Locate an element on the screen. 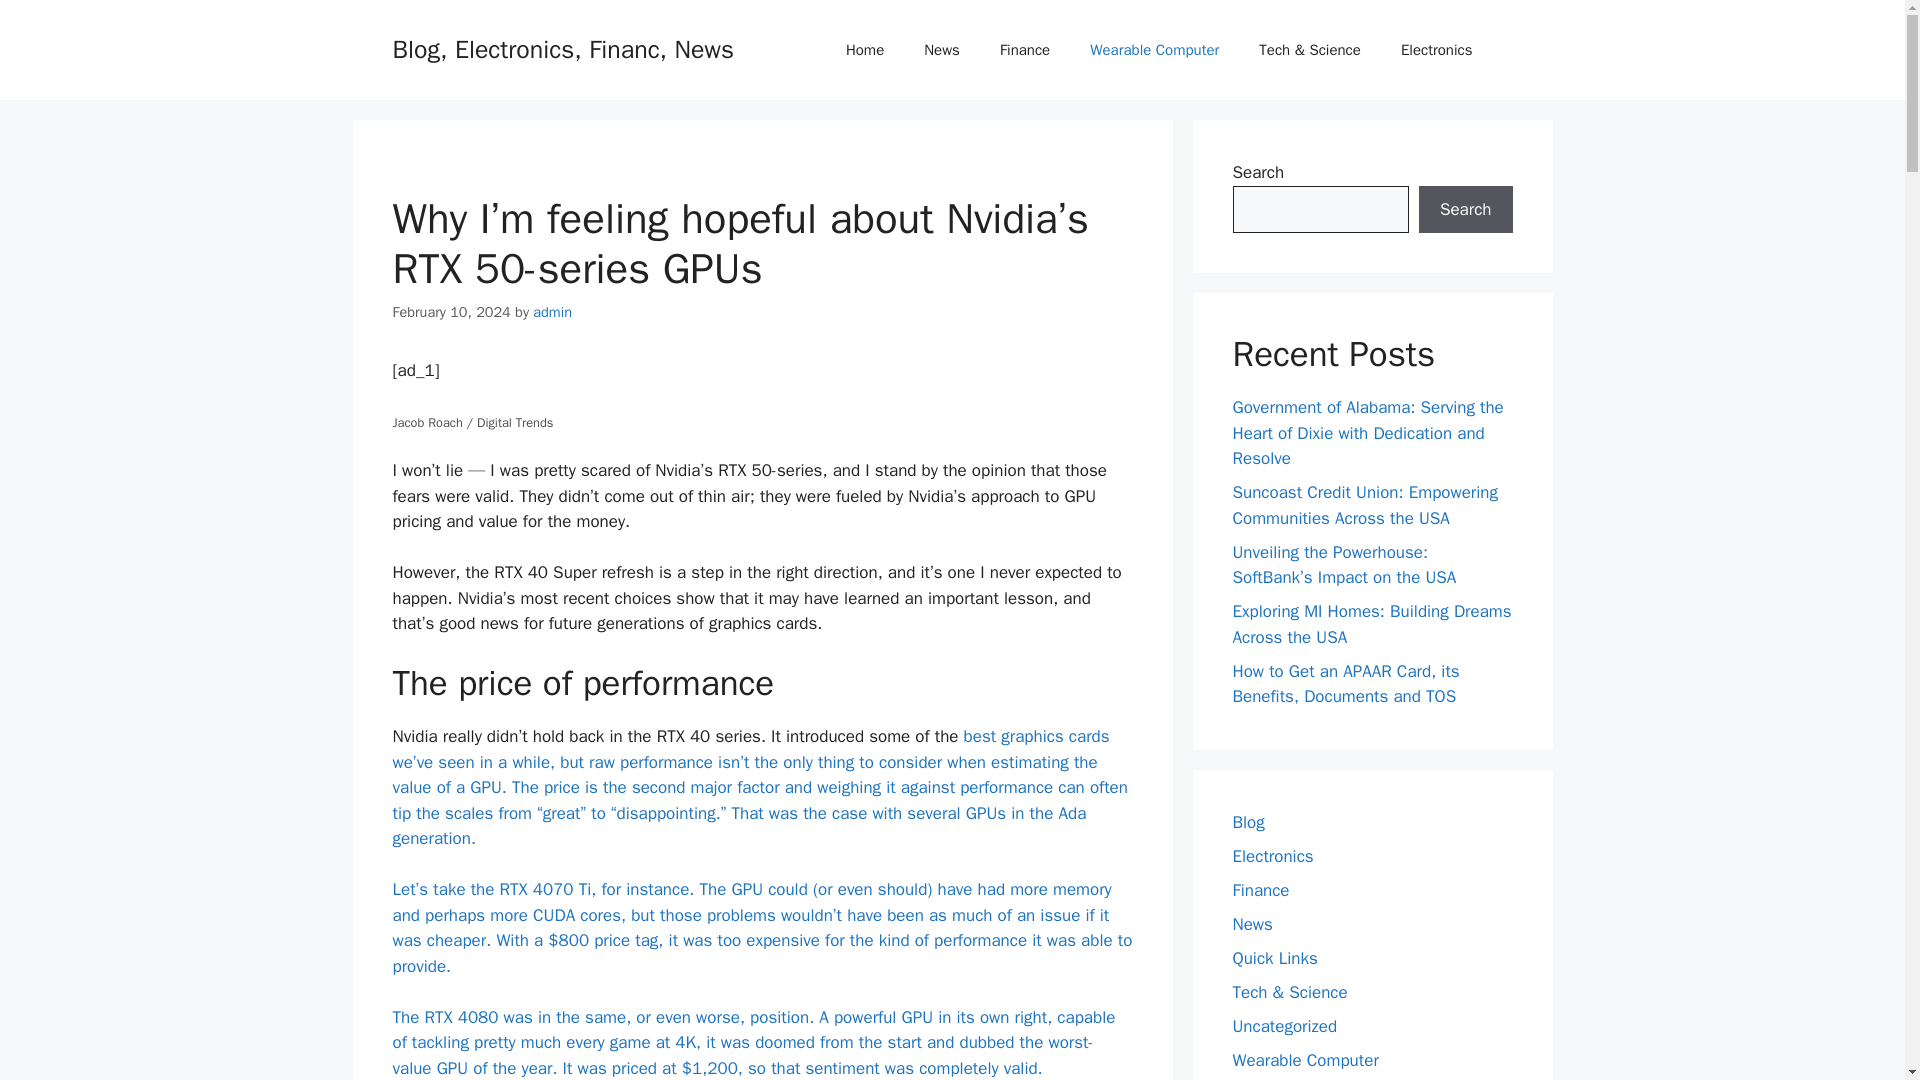 Image resolution: width=1920 pixels, height=1080 pixels. admin is located at coordinates (552, 312).